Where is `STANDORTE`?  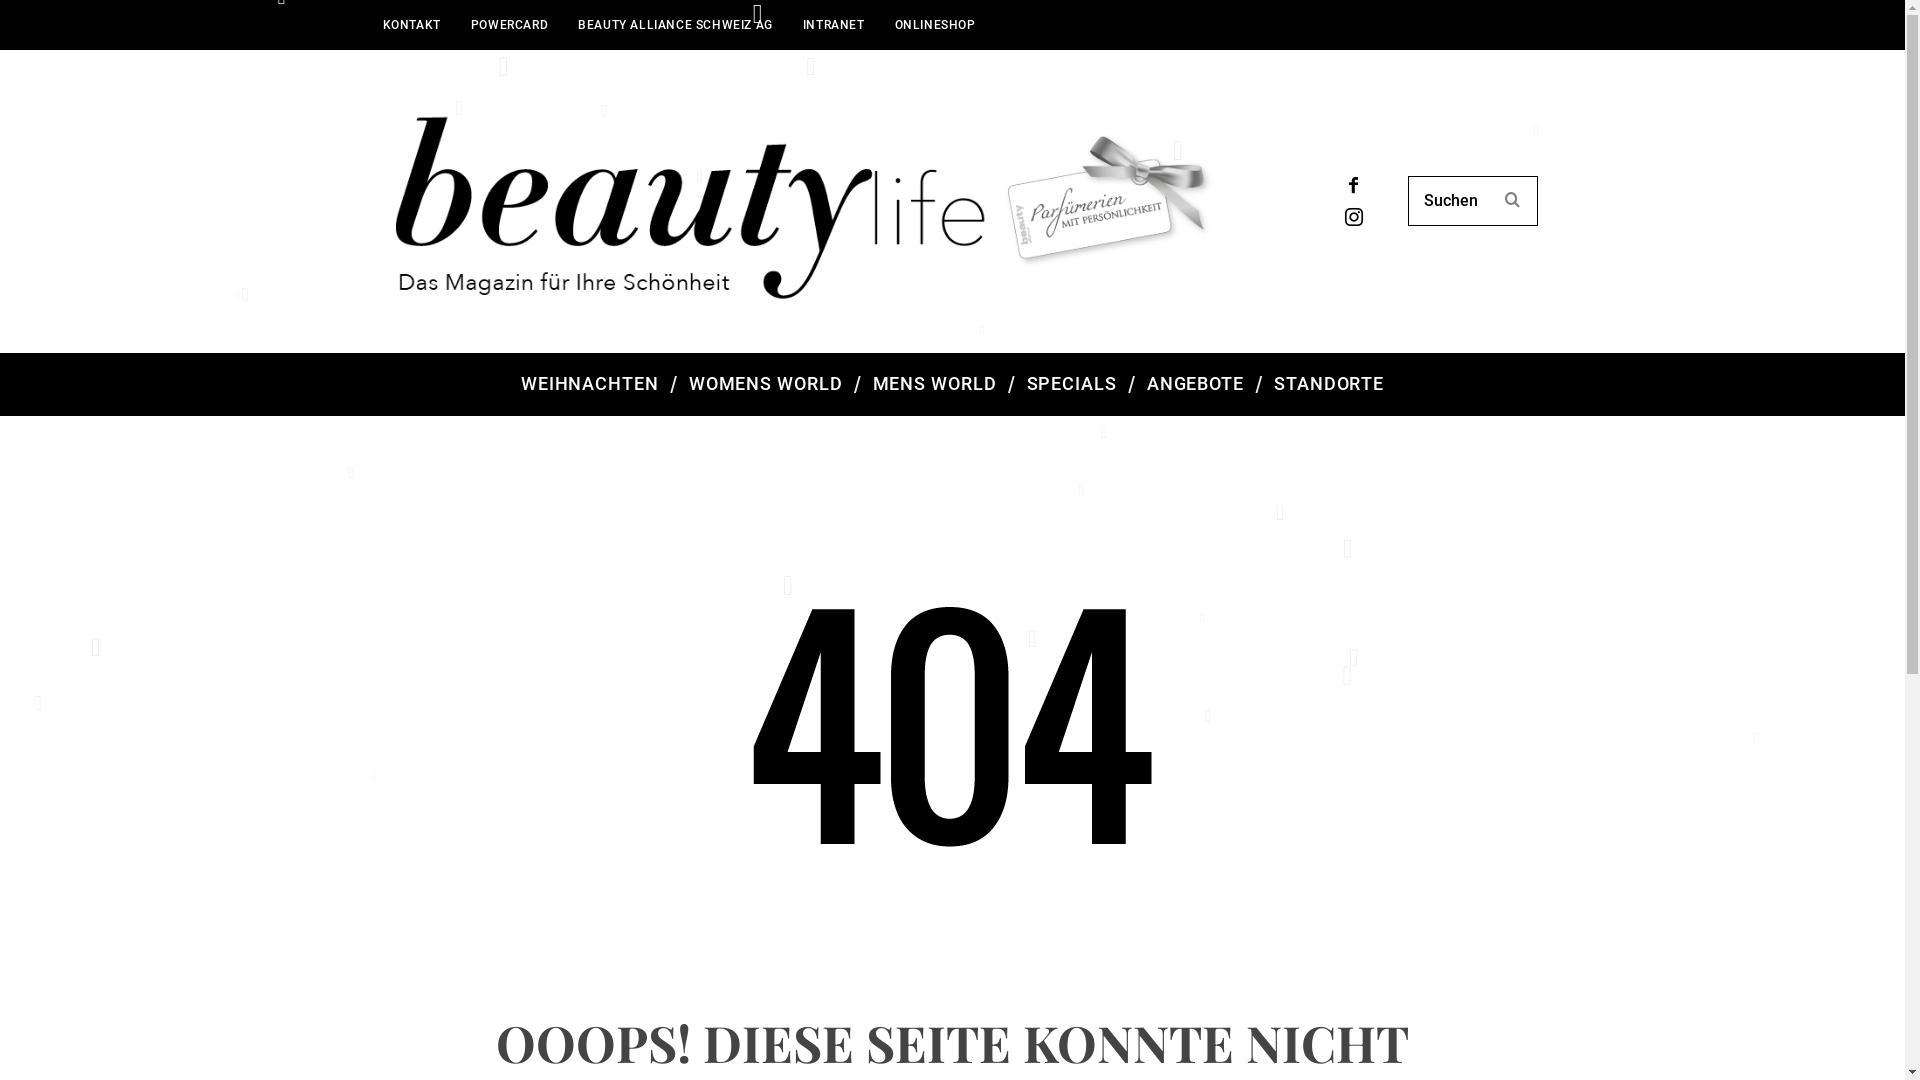 STANDORTE is located at coordinates (1329, 384).